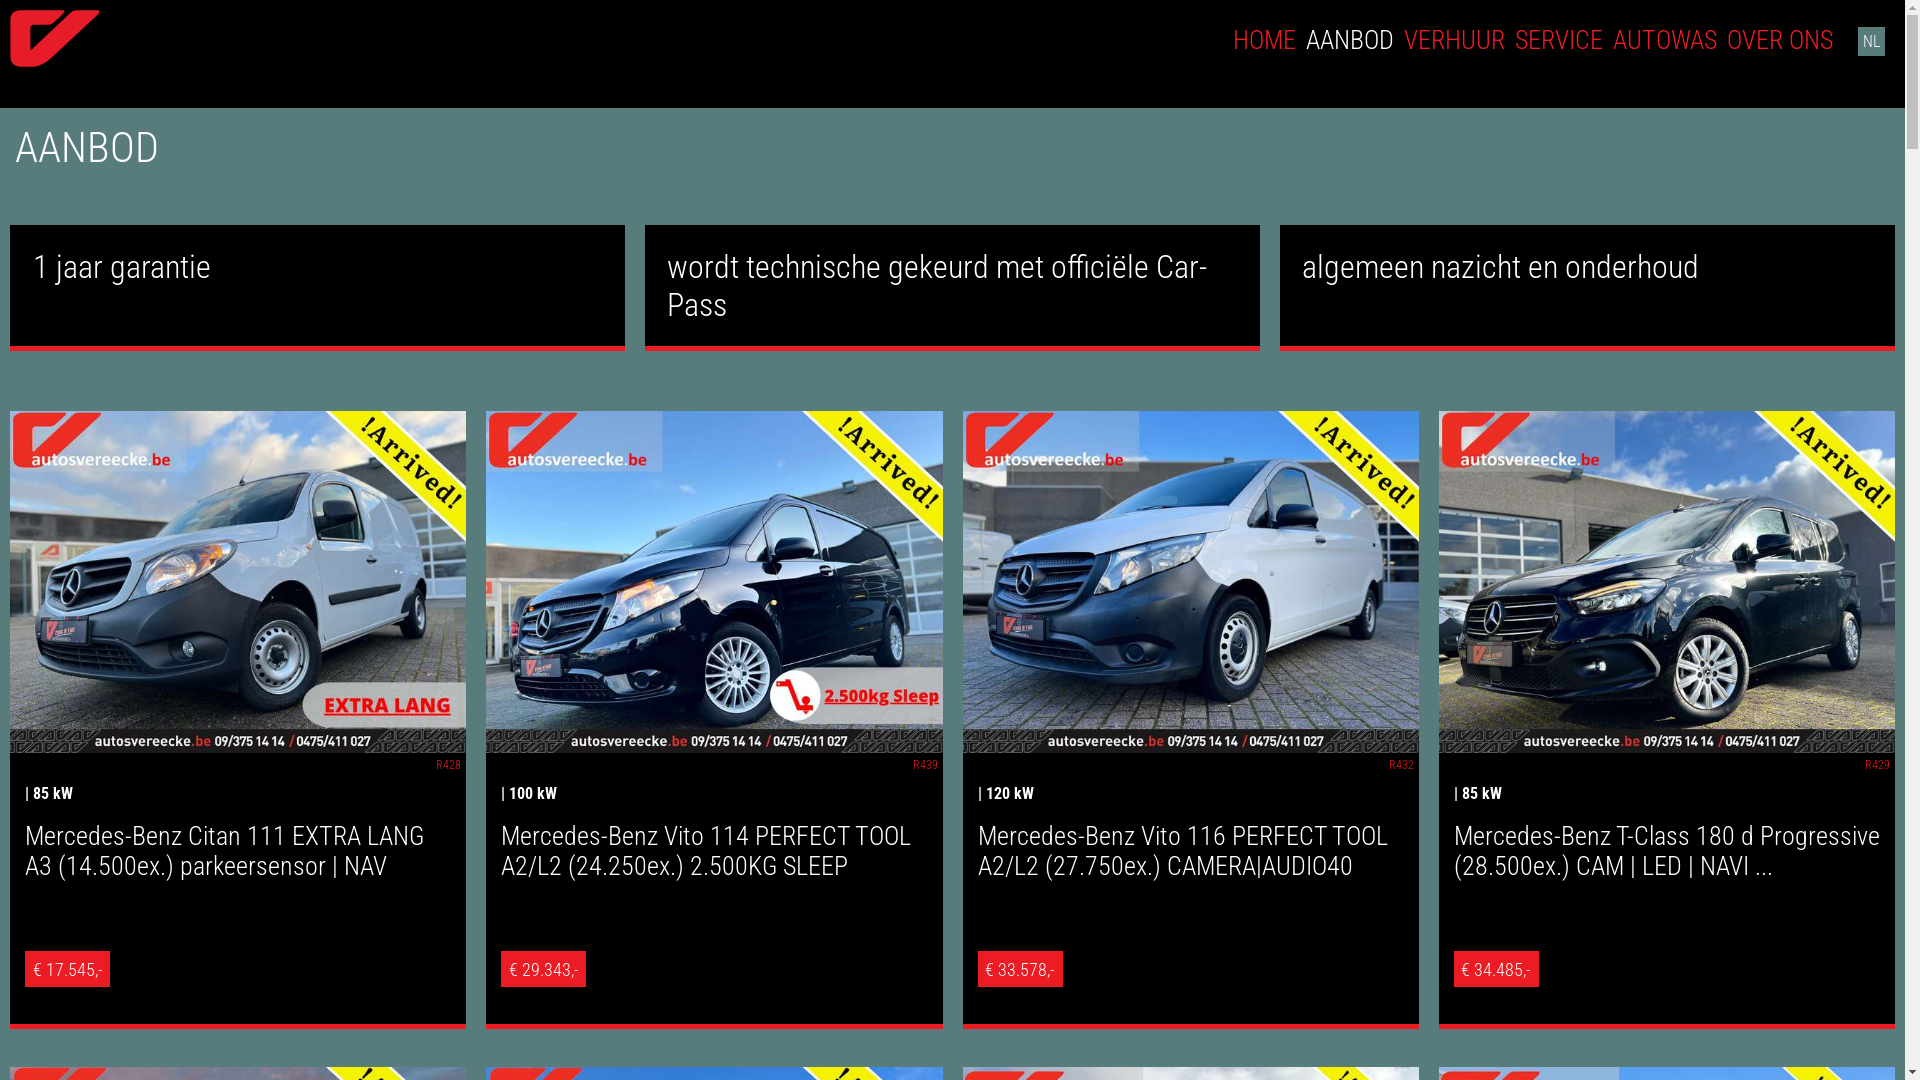  Describe the element at coordinates (448, 765) in the screenshot. I see `R428` at that location.